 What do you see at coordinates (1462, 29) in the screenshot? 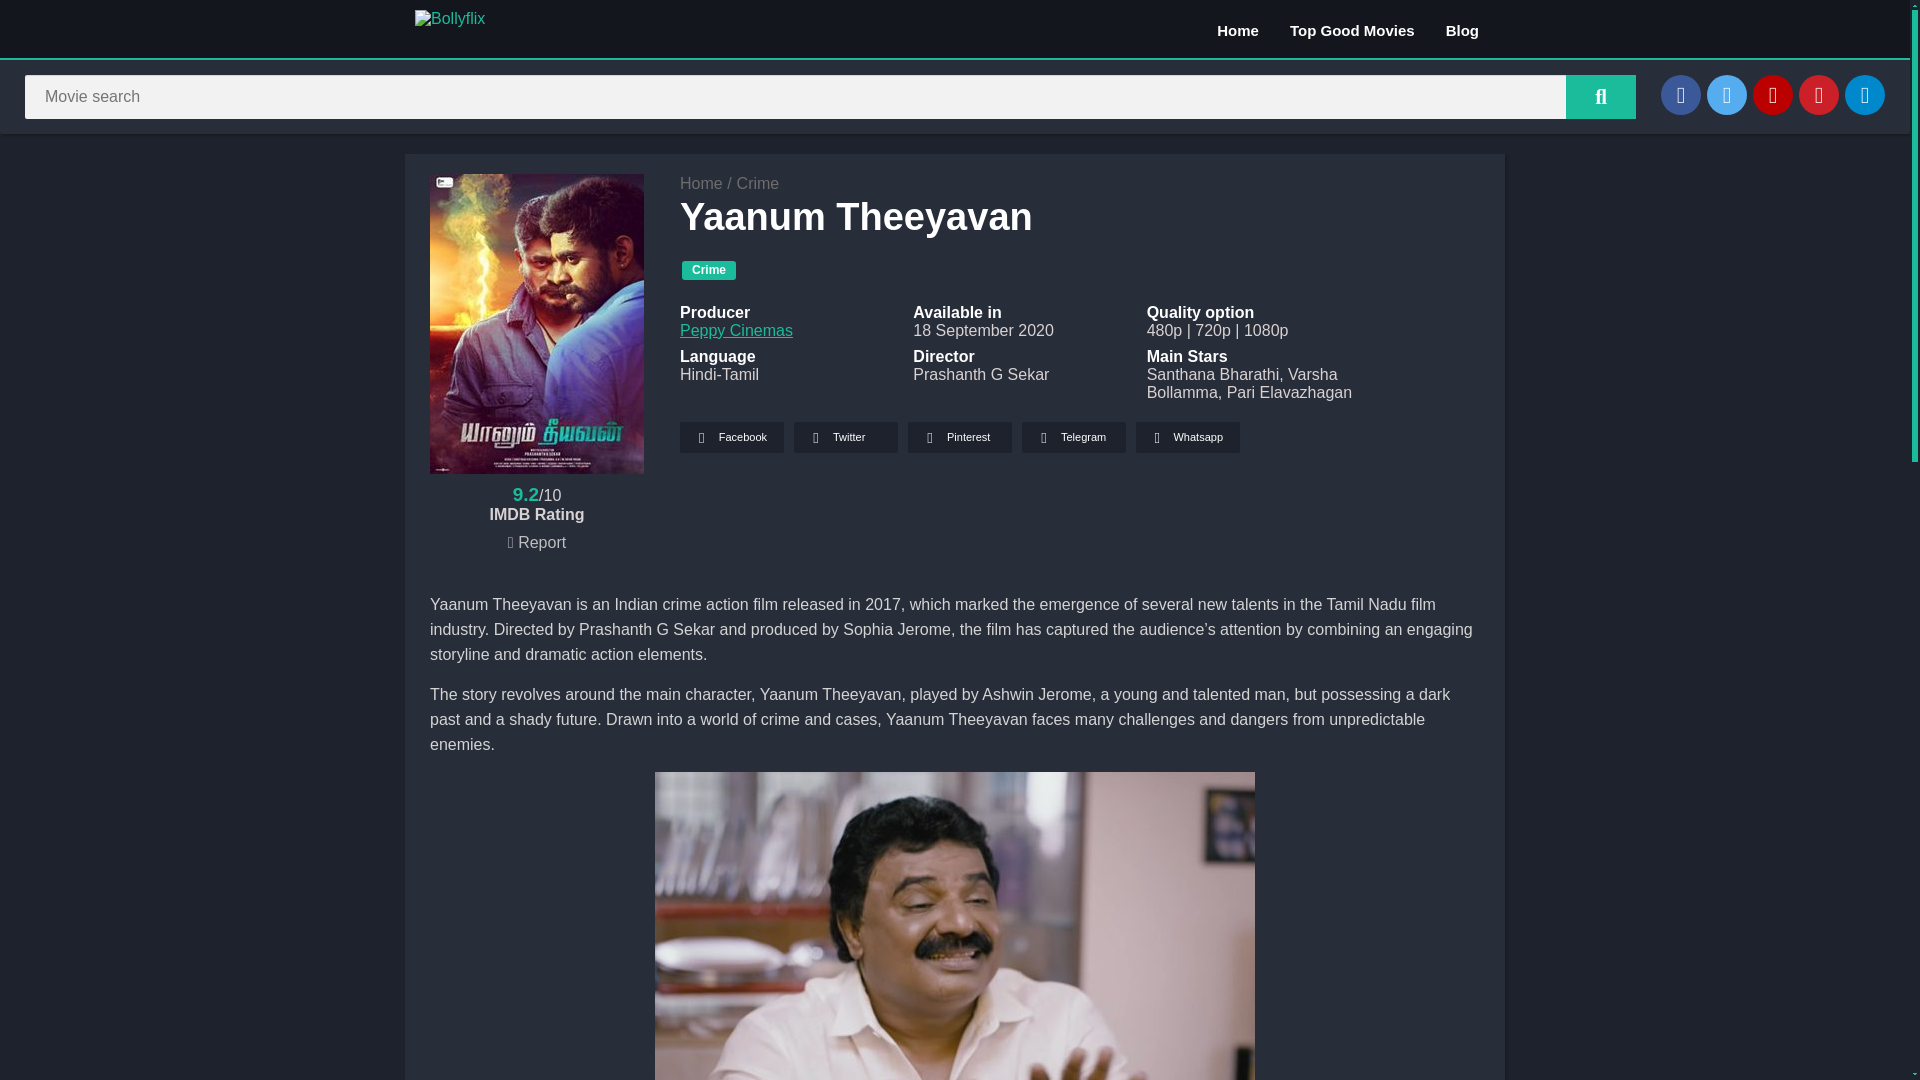
I see `Blog` at bounding box center [1462, 29].